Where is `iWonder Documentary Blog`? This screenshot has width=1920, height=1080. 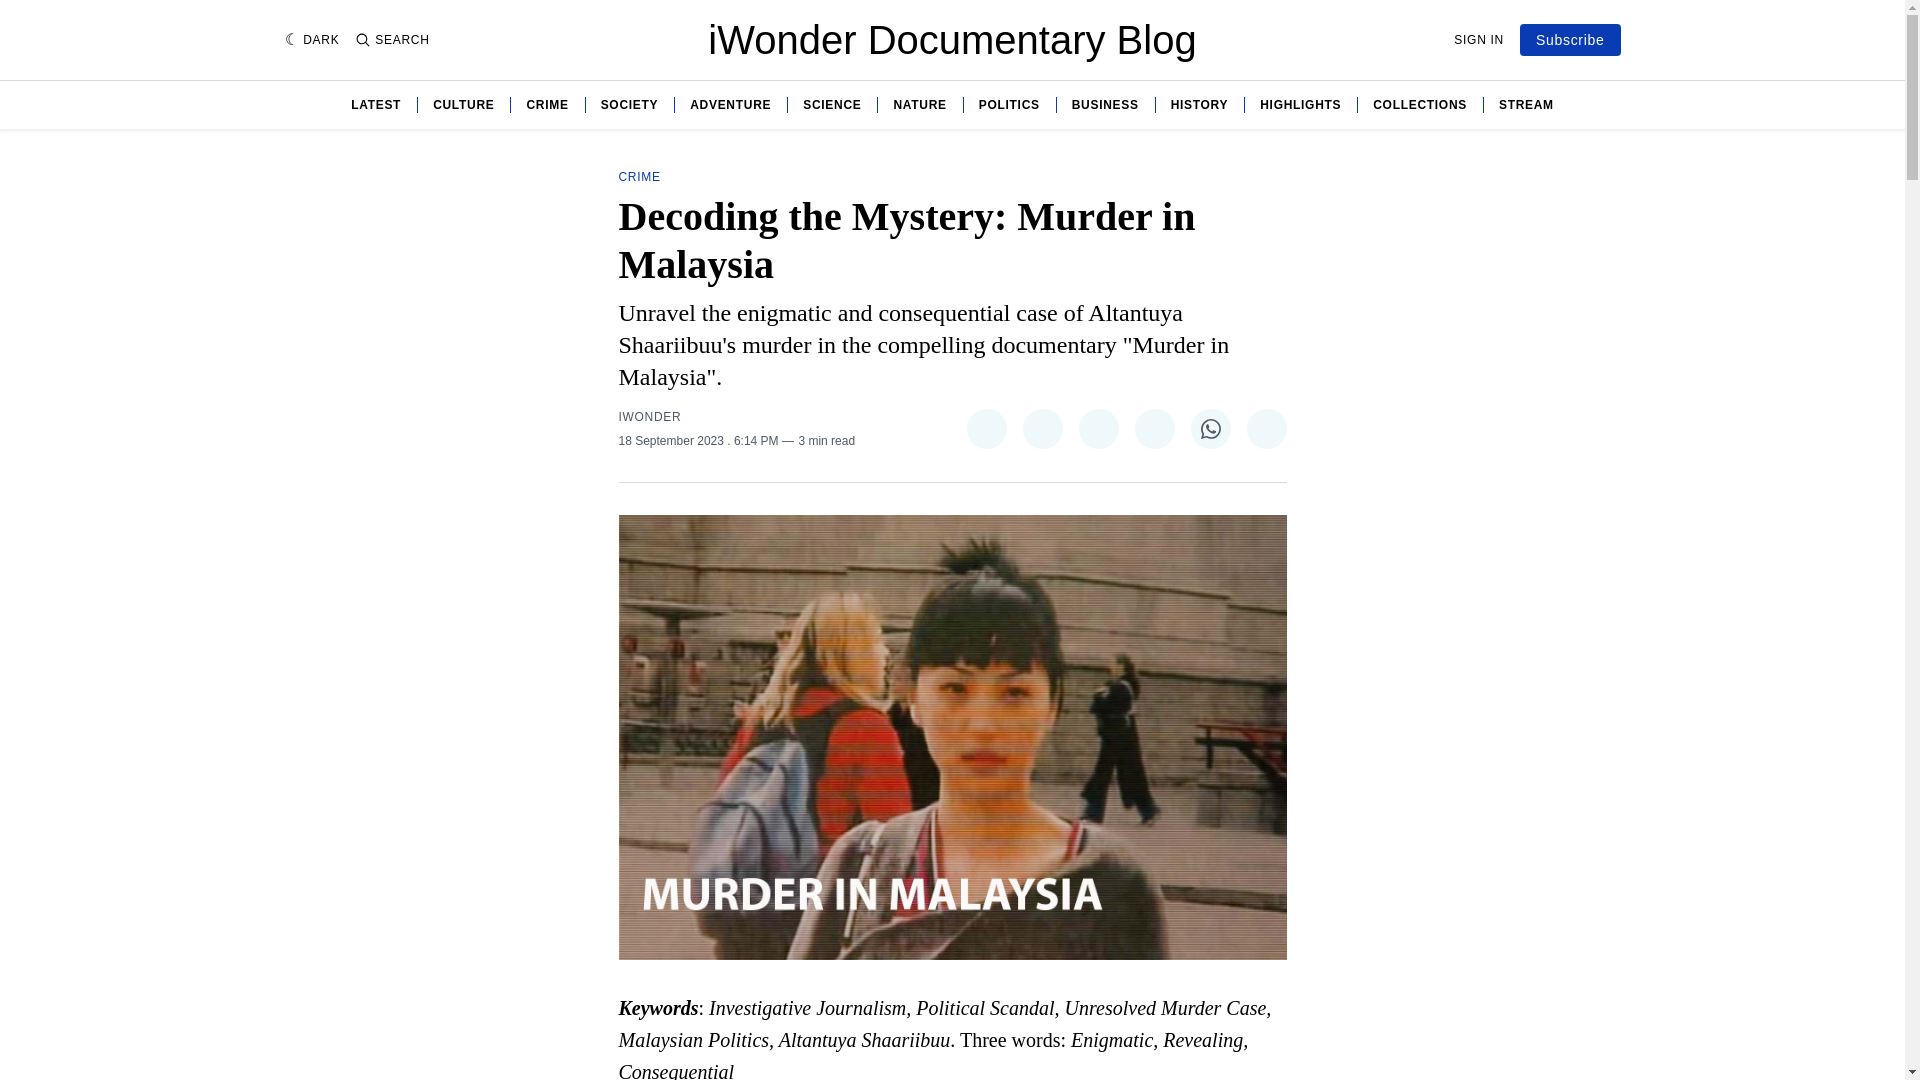 iWonder Documentary Blog is located at coordinates (952, 40).